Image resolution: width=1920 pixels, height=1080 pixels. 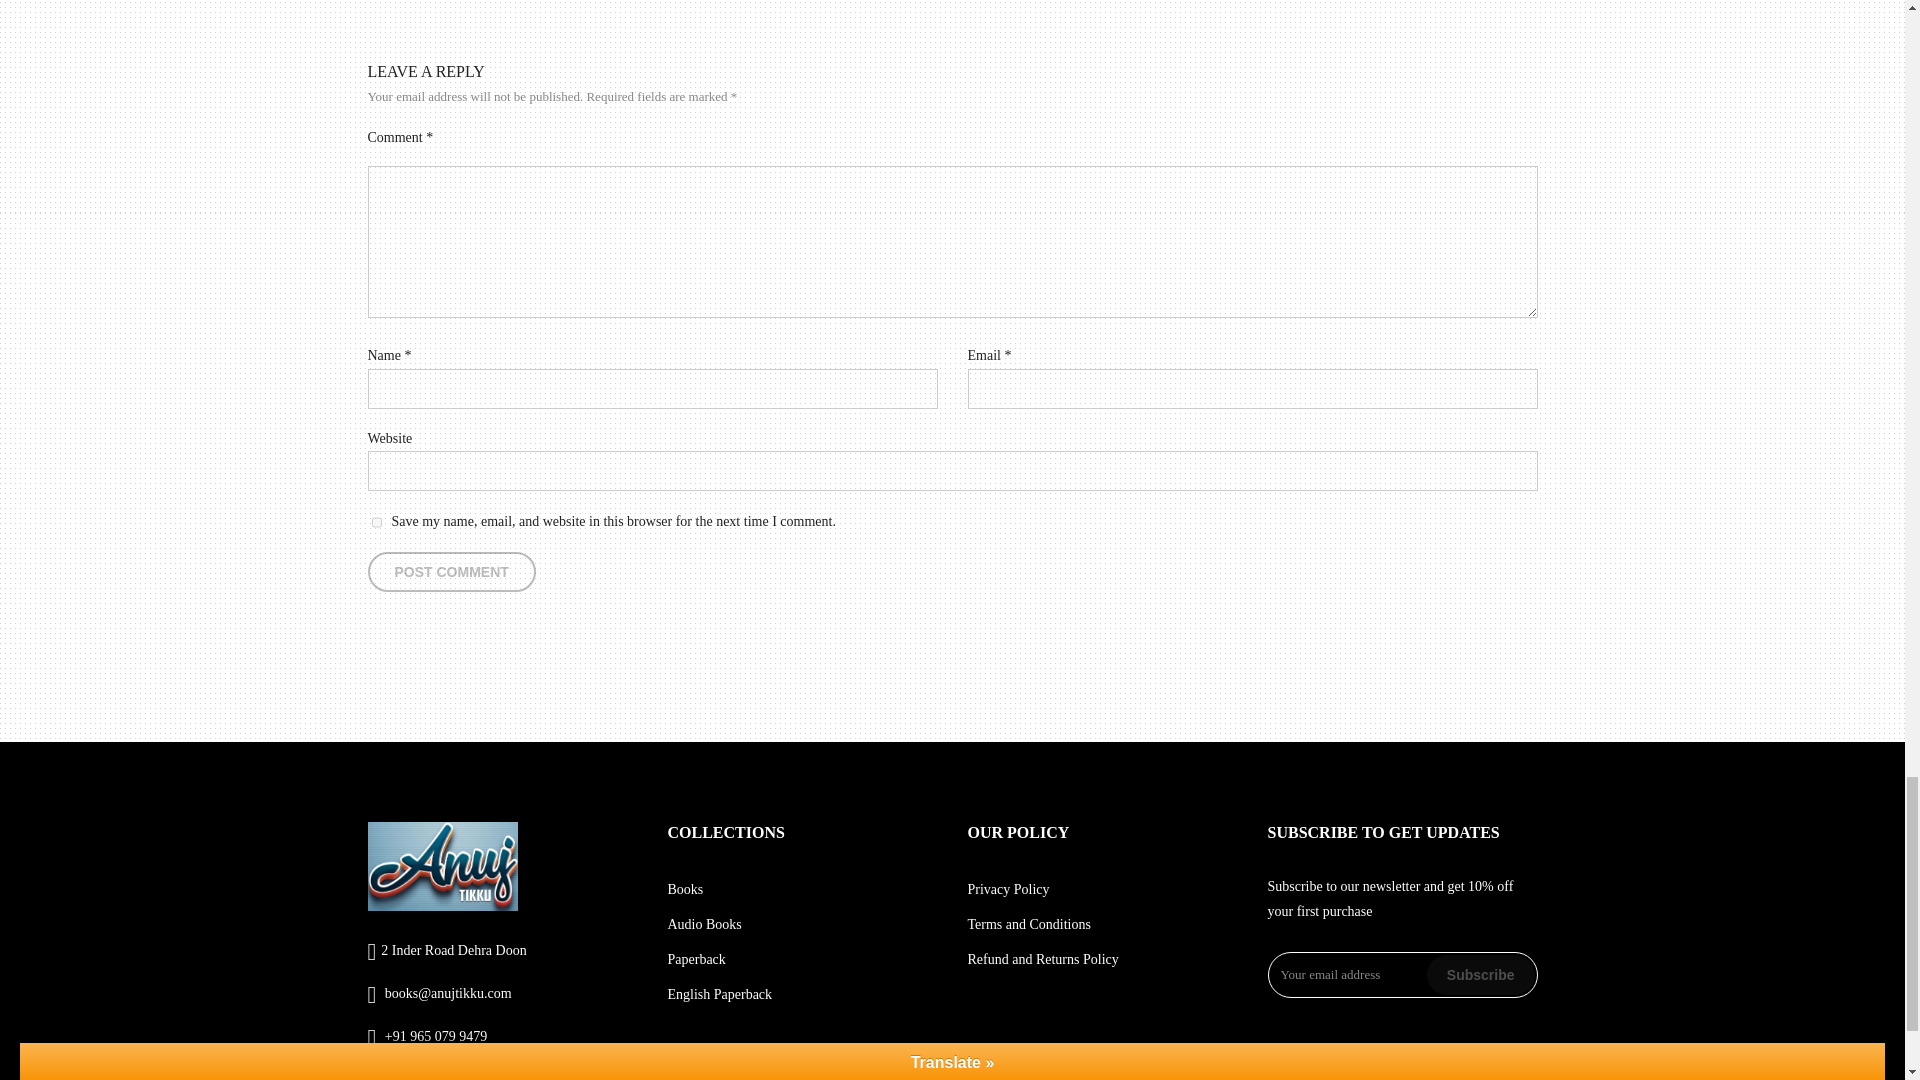 What do you see at coordinates (467, 1076) in the screenshot?
I see `Pinterest` at bounding box center [467, 1076].